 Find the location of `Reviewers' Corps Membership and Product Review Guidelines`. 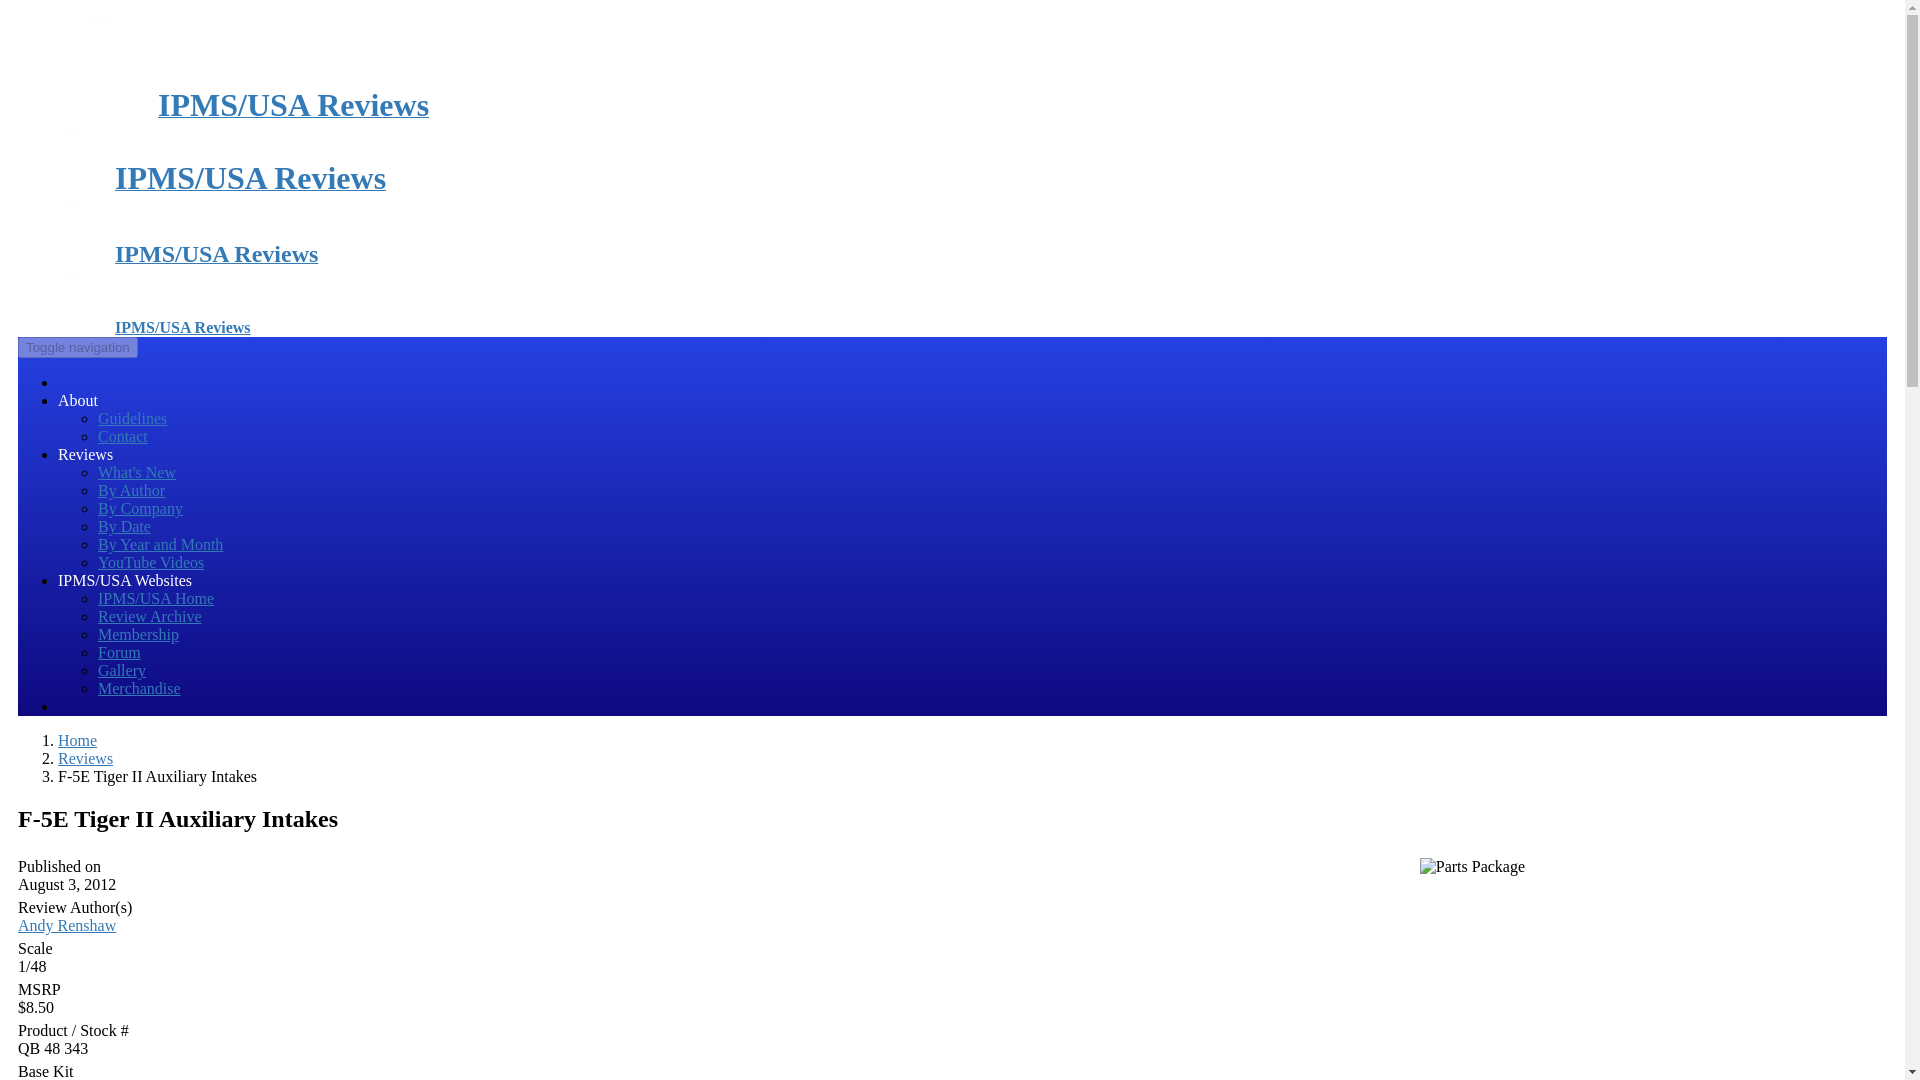

Reviewers' Corps Membership and Product Review Guidelines is located at coordinates (132, 418).